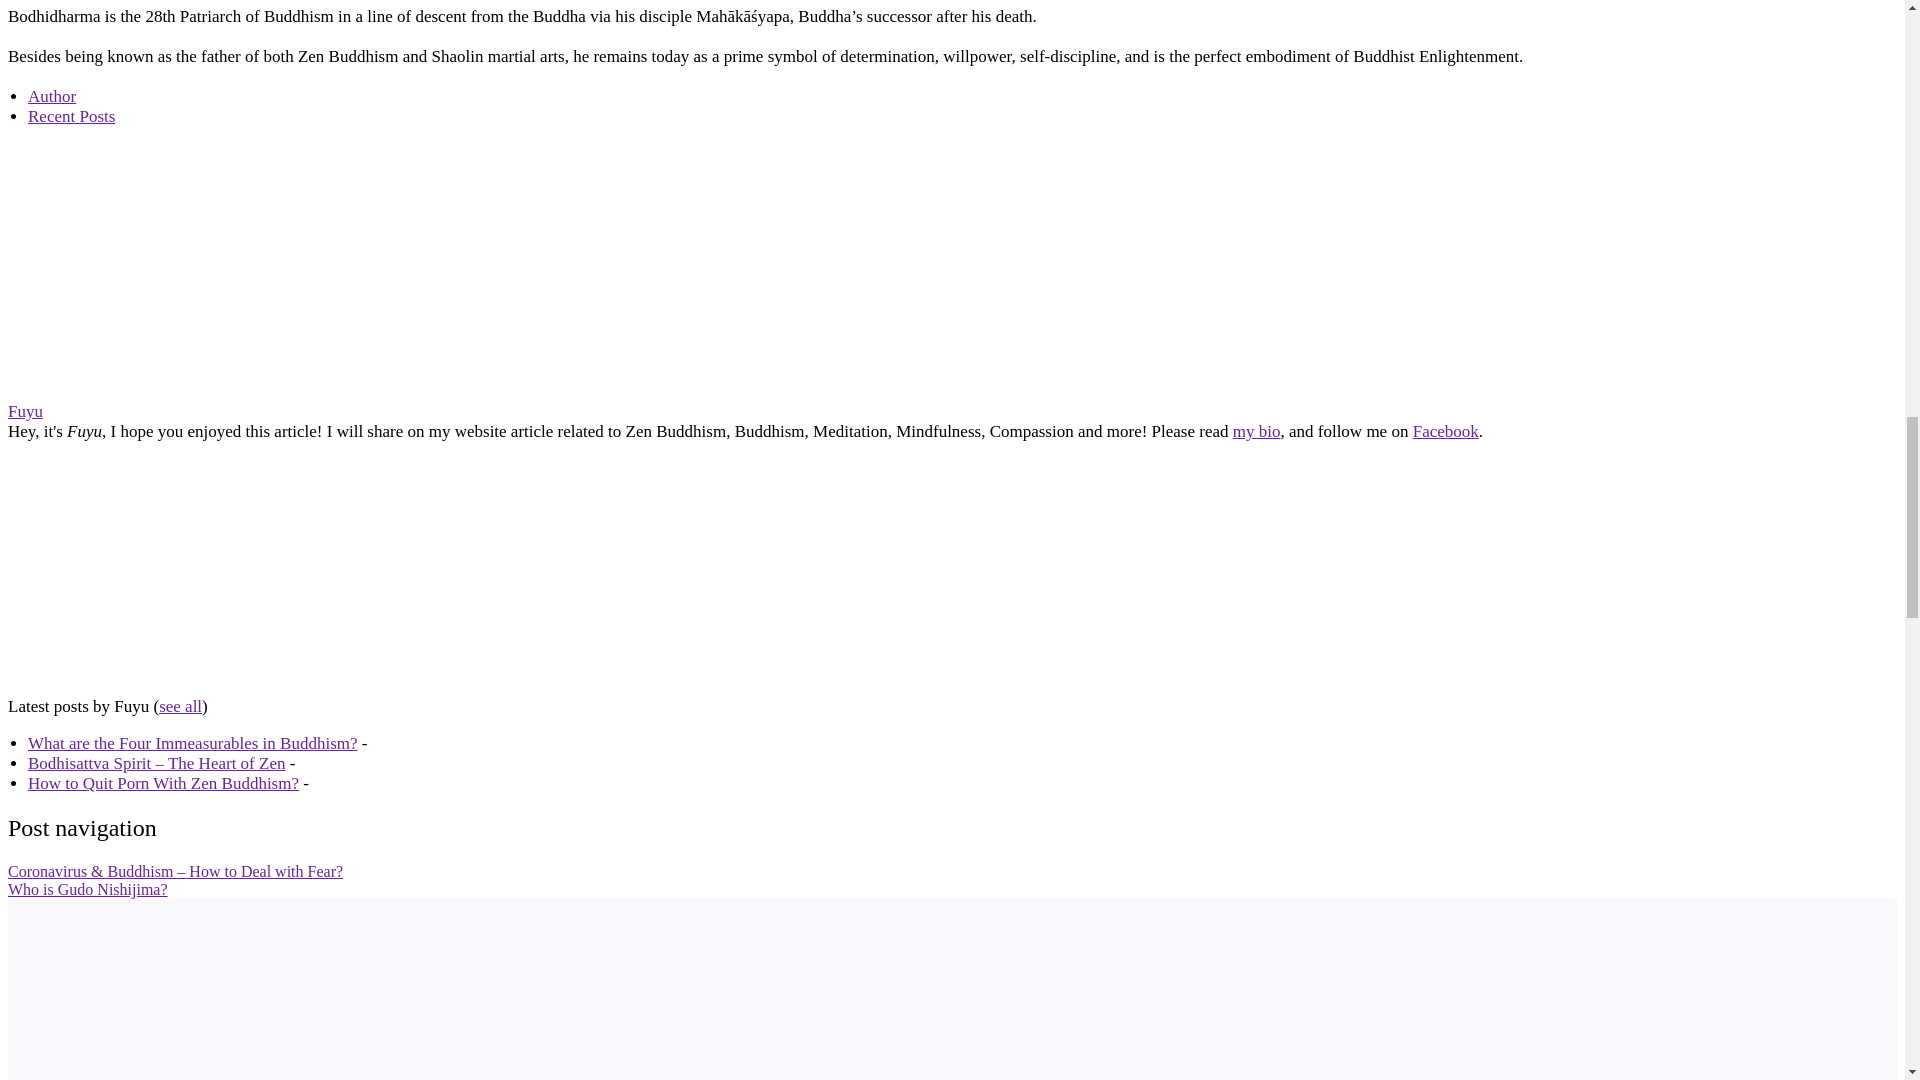  What do you see at coordinates (24, 411) in the screenshot?
I see `Fuyu` at bounding box center [24, 411].